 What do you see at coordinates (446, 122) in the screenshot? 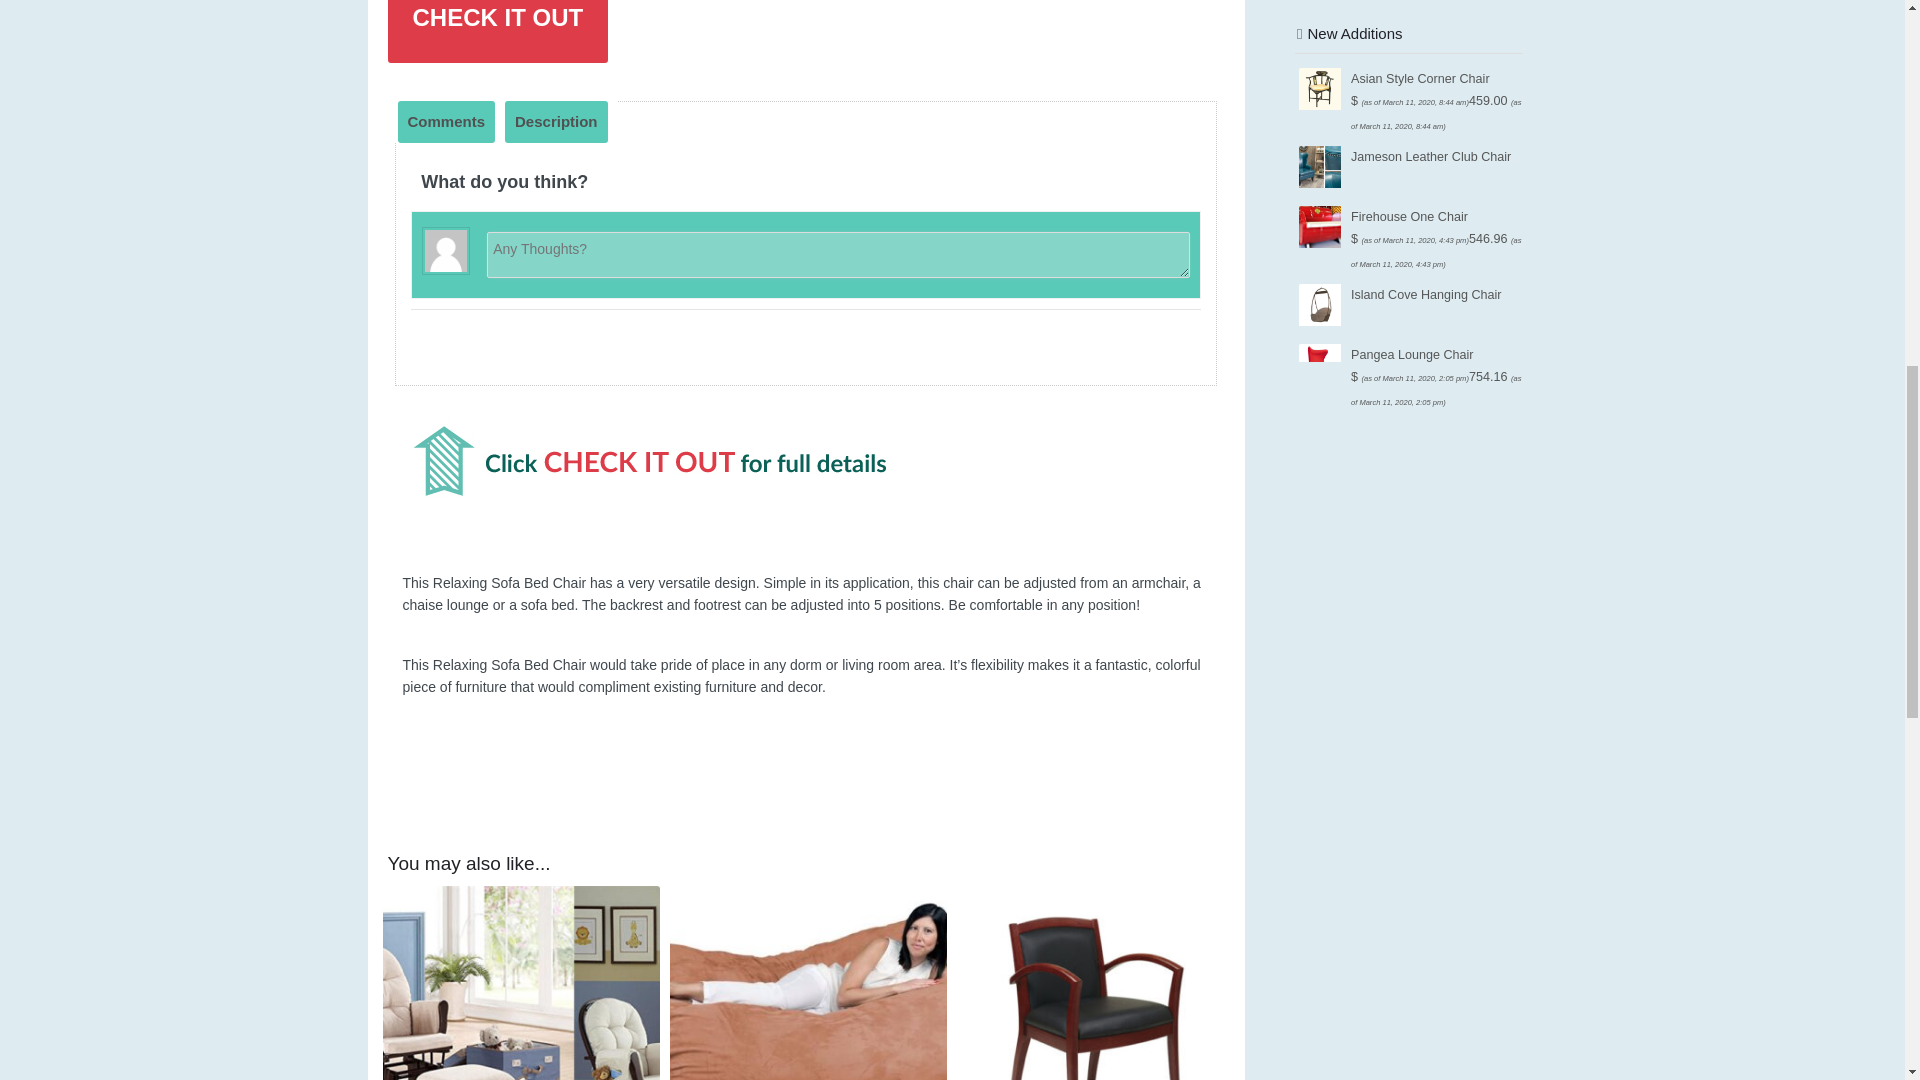
I see `Comments` at bounding box center [446, 122].